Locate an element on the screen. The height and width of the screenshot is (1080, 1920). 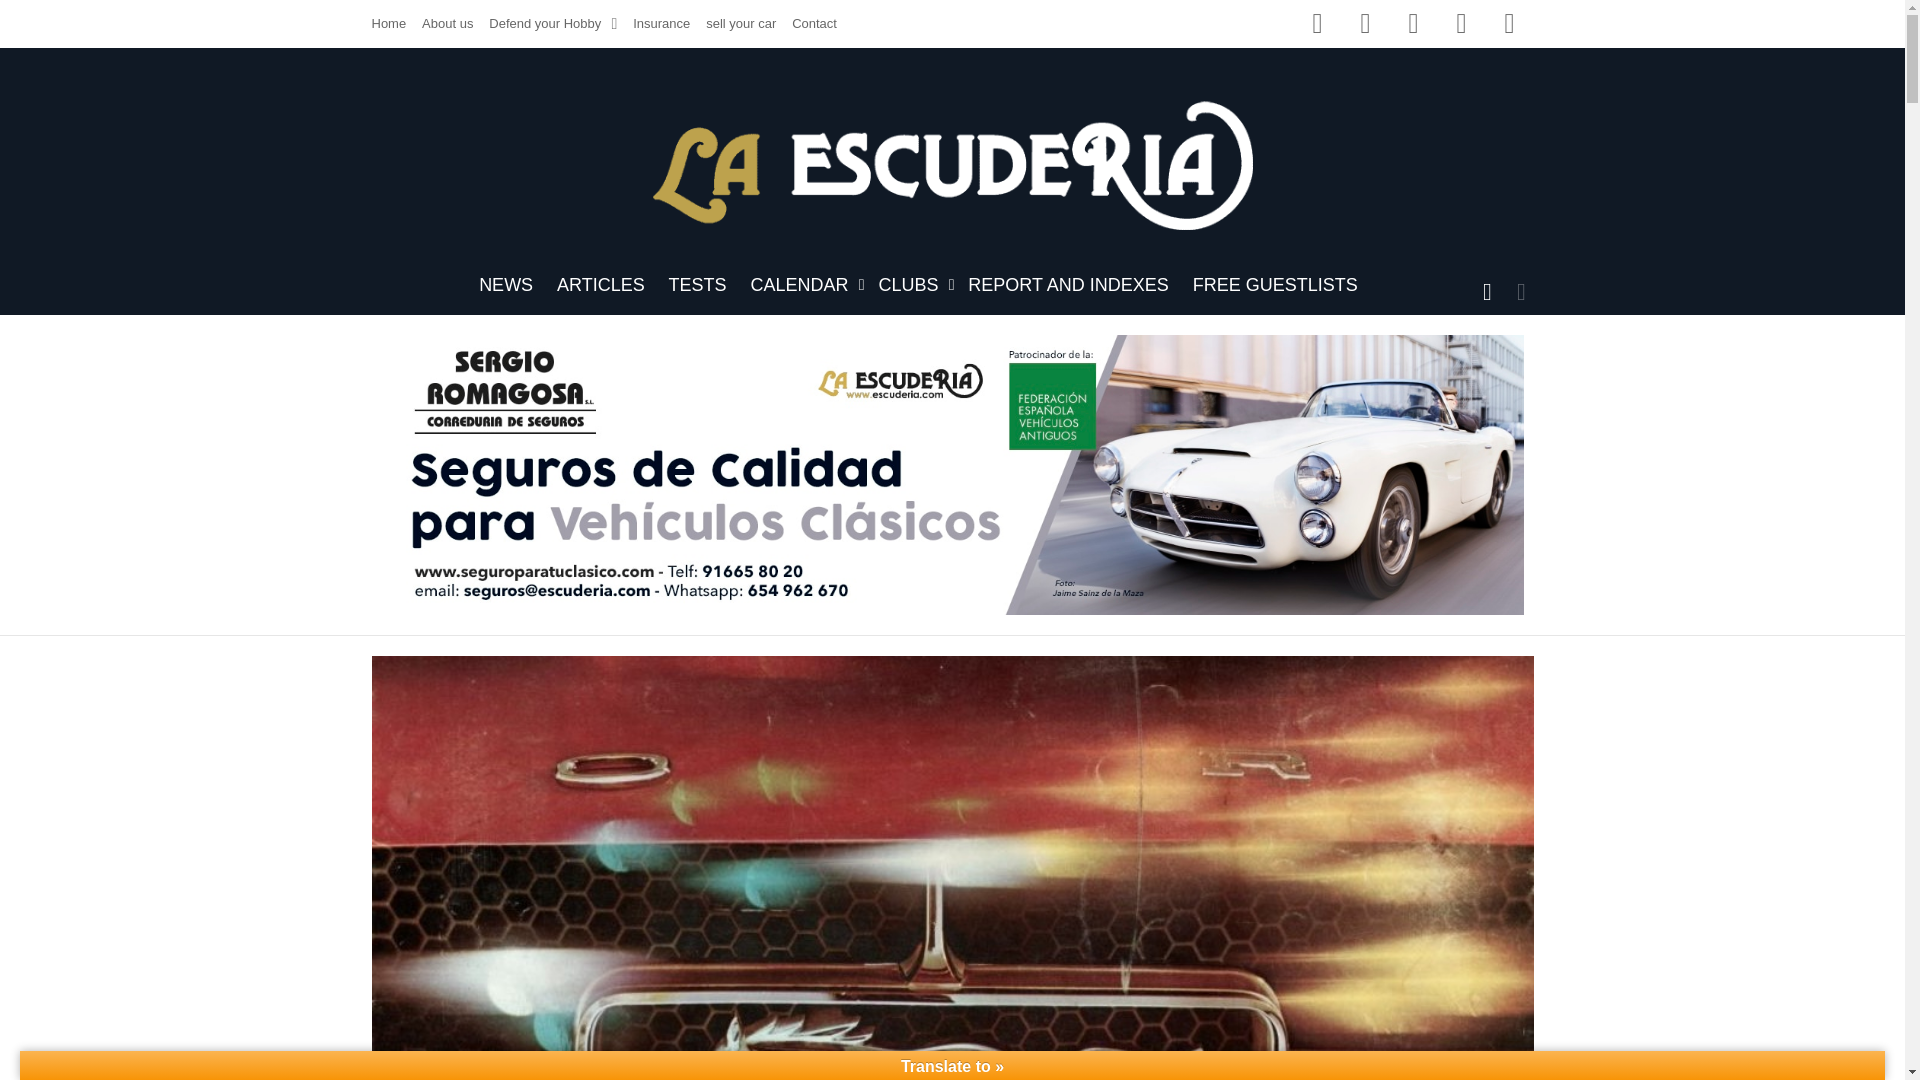
sell your car is located at coordinates (740, 23).